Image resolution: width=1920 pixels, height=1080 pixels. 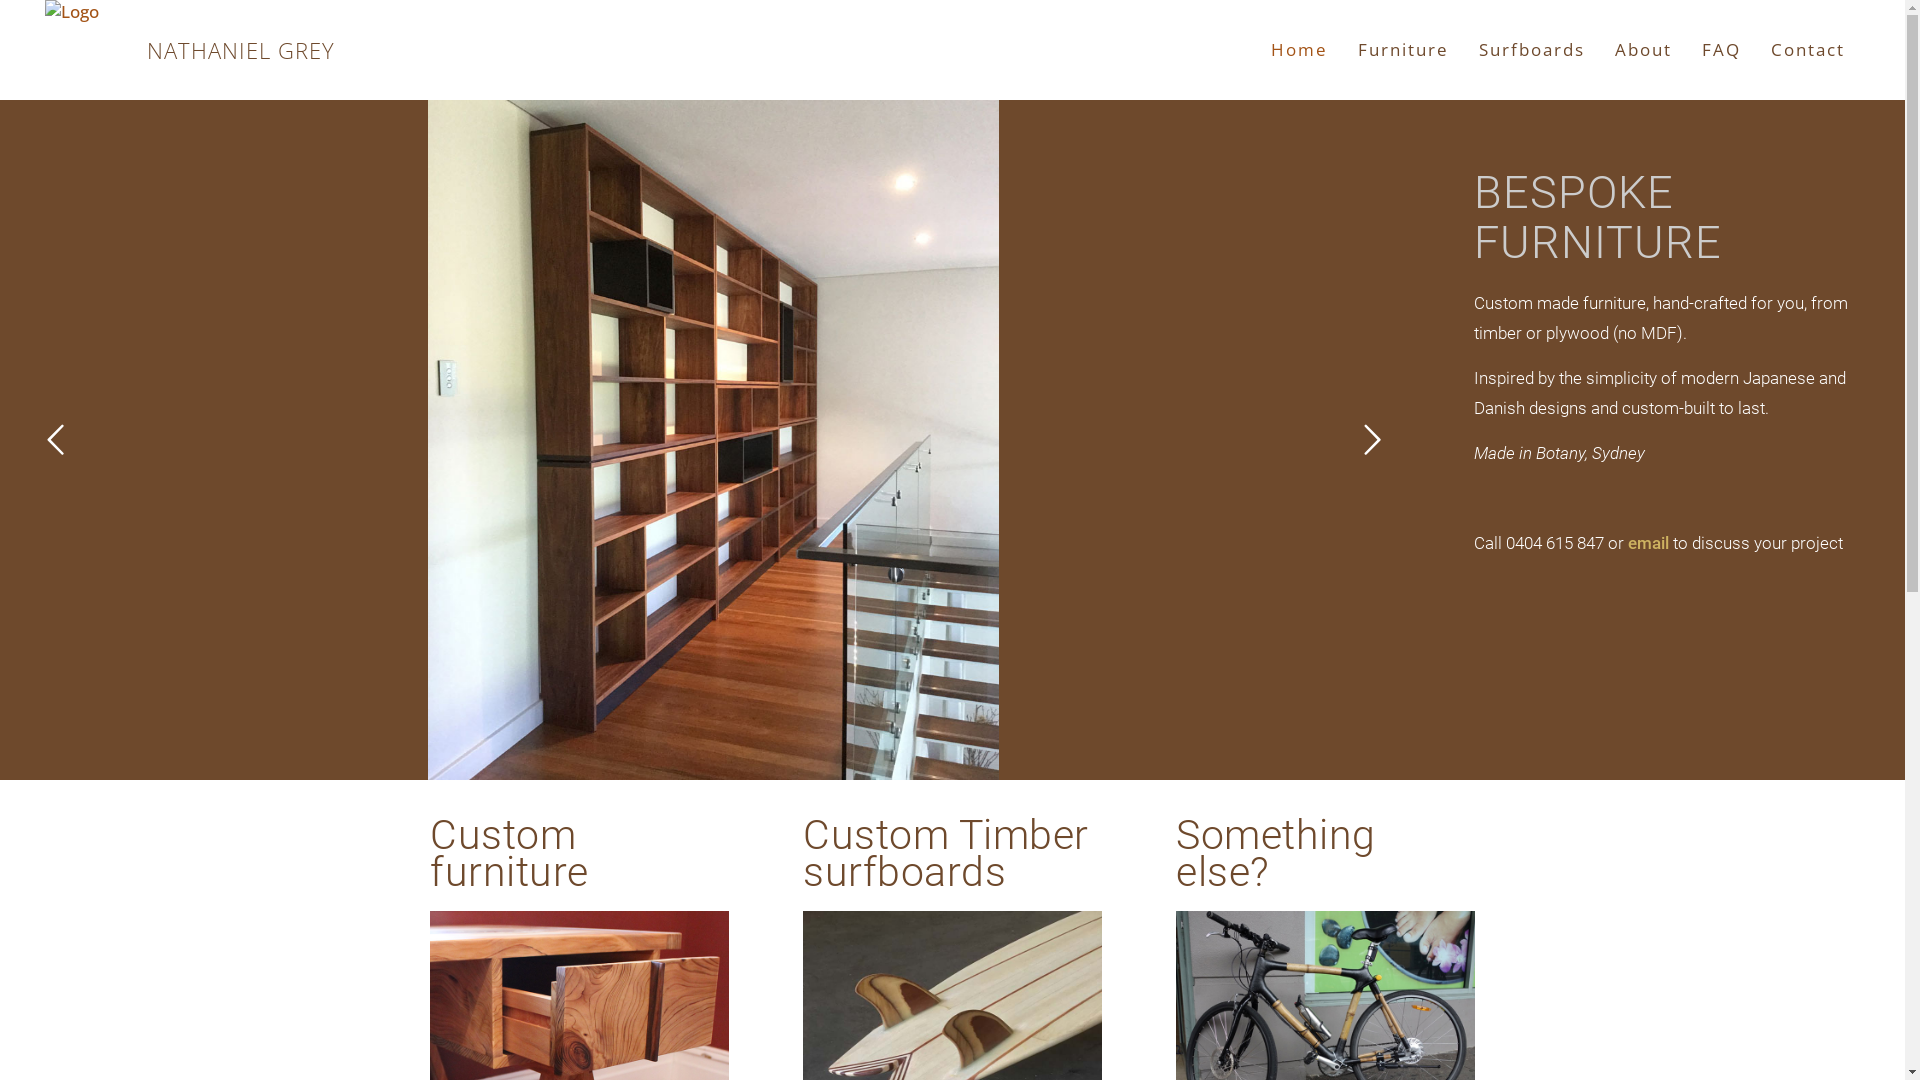 What do you see at coordinates (1722, 50) in the screenshot?
I see `FAQ` at bounding box center [1722, 50].